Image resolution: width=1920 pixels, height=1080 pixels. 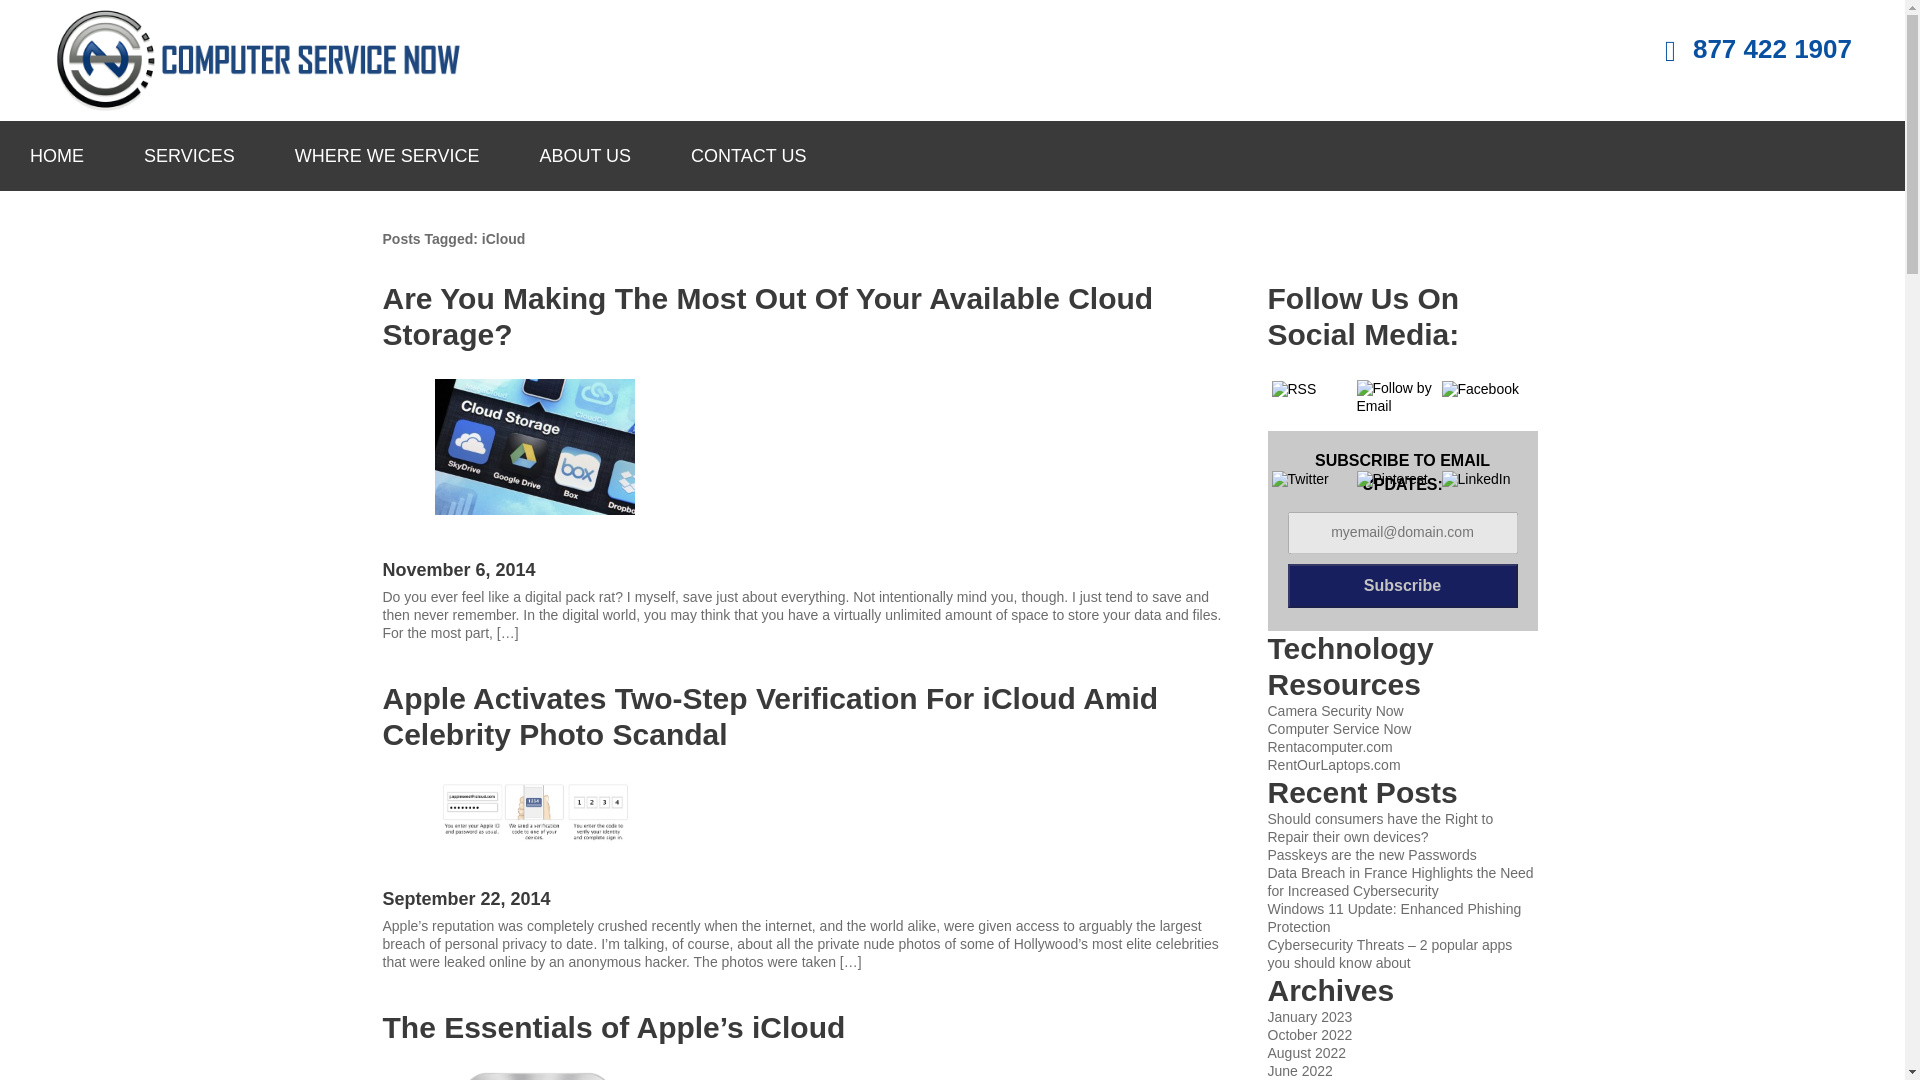 What do you see at coordinates (1403, 586) in the screenshot?
I see `Subscribe` at bounding box center [1403, 586].